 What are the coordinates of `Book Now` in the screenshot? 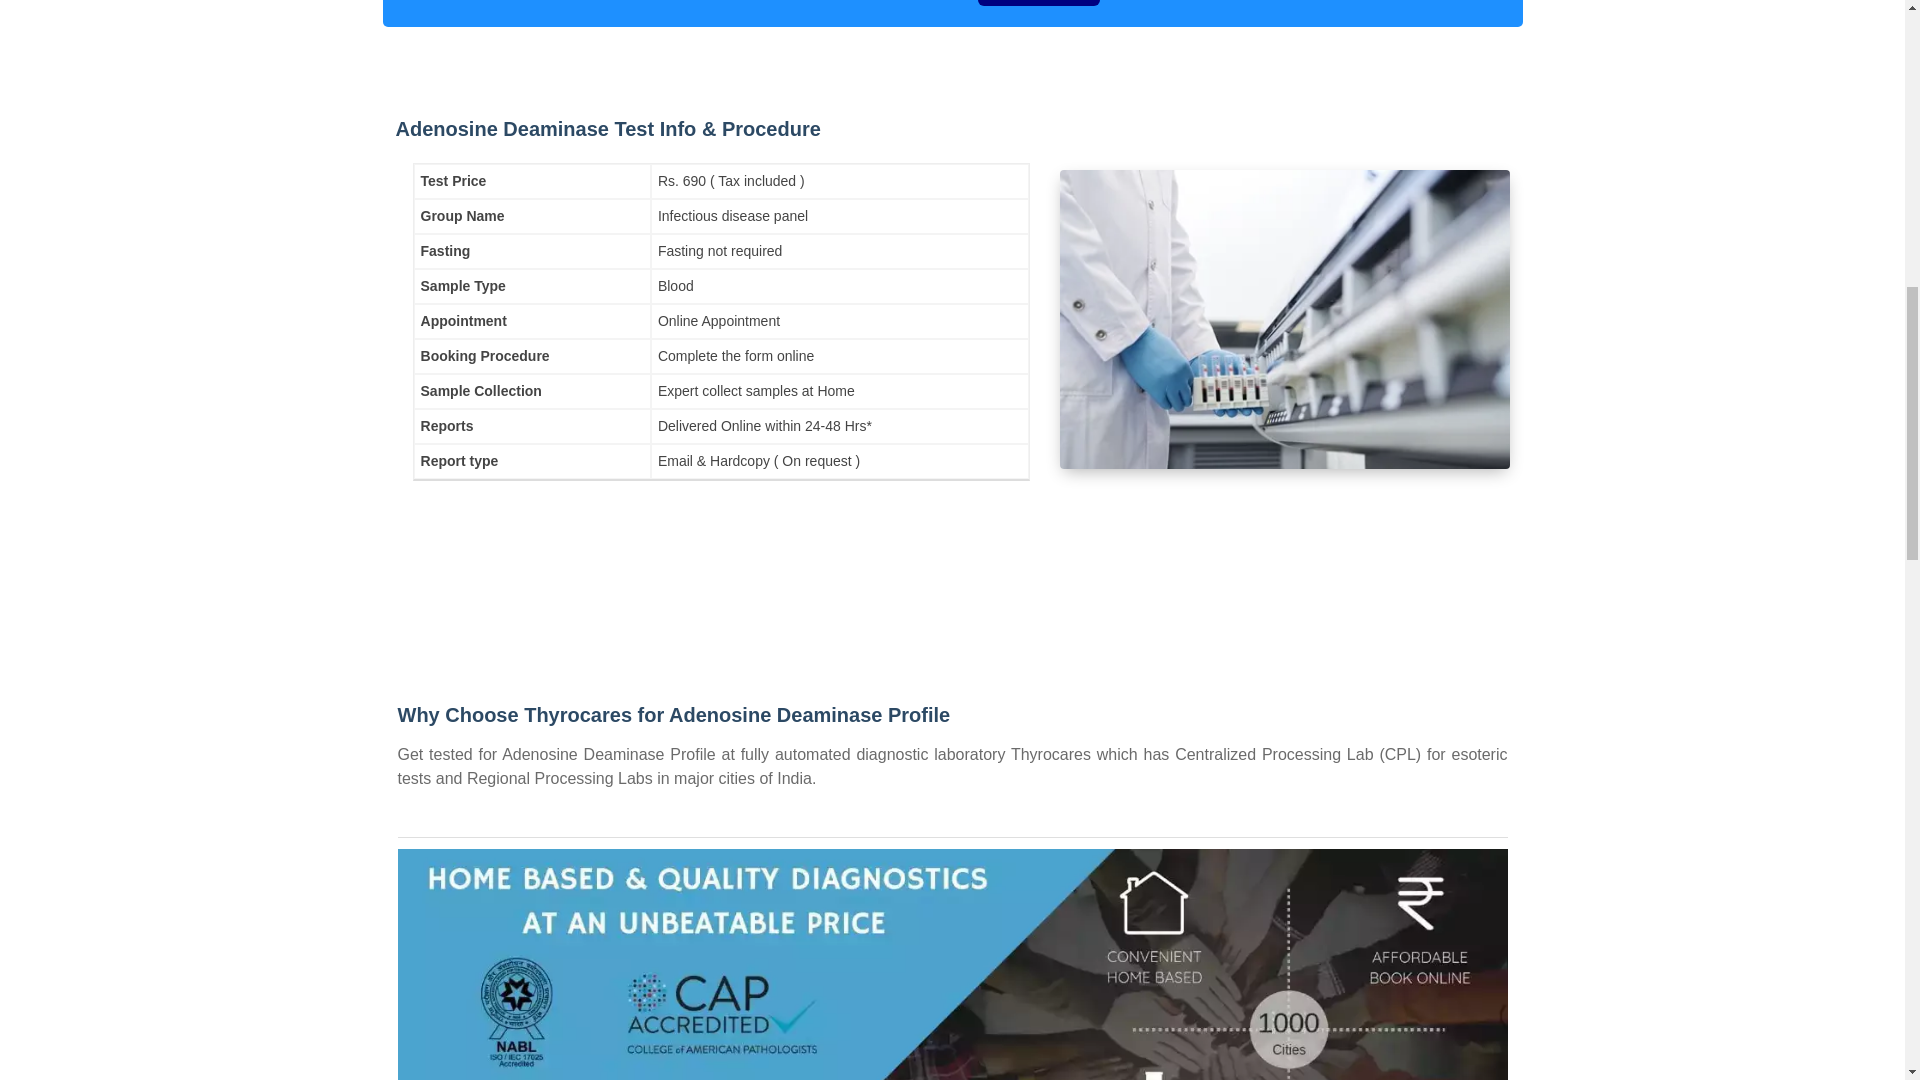 It's located at (1038, 3).